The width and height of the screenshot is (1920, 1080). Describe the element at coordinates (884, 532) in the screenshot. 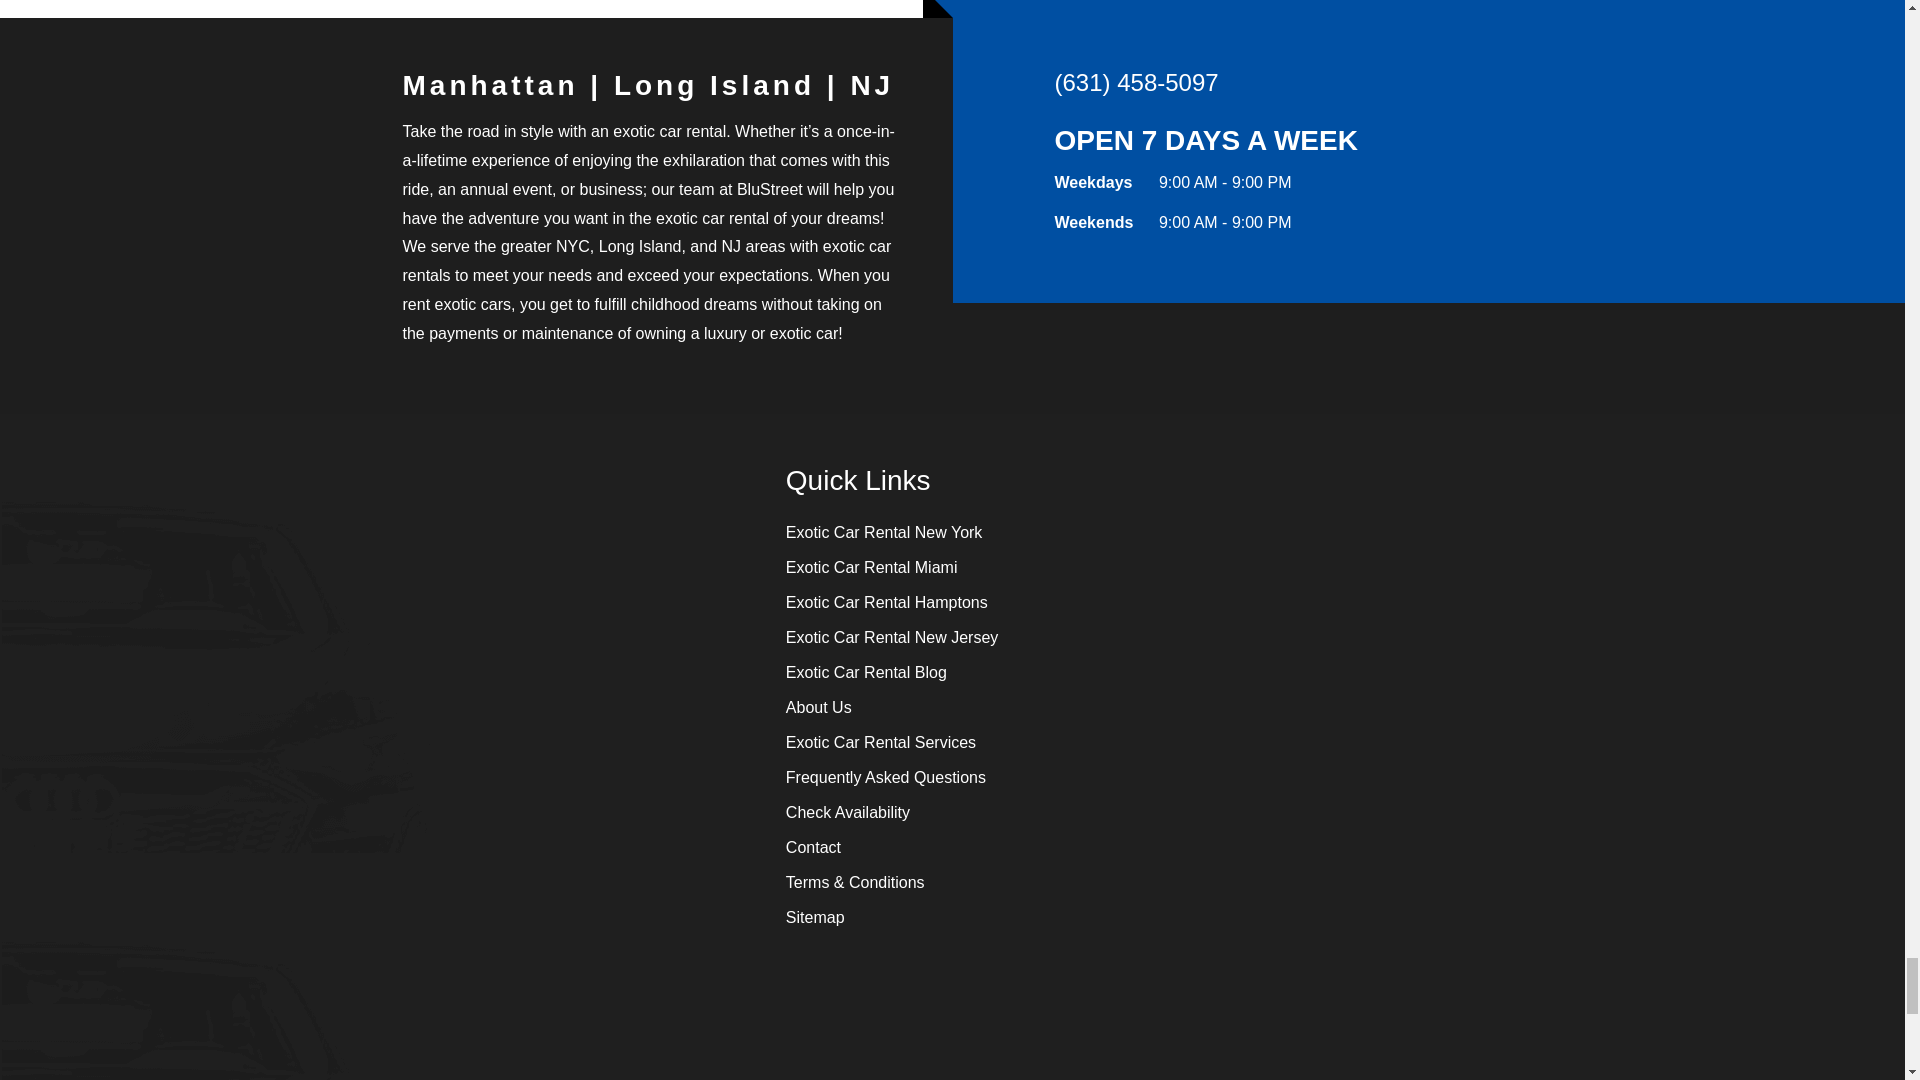

I see `Exotic Car Rental New York` at that location.